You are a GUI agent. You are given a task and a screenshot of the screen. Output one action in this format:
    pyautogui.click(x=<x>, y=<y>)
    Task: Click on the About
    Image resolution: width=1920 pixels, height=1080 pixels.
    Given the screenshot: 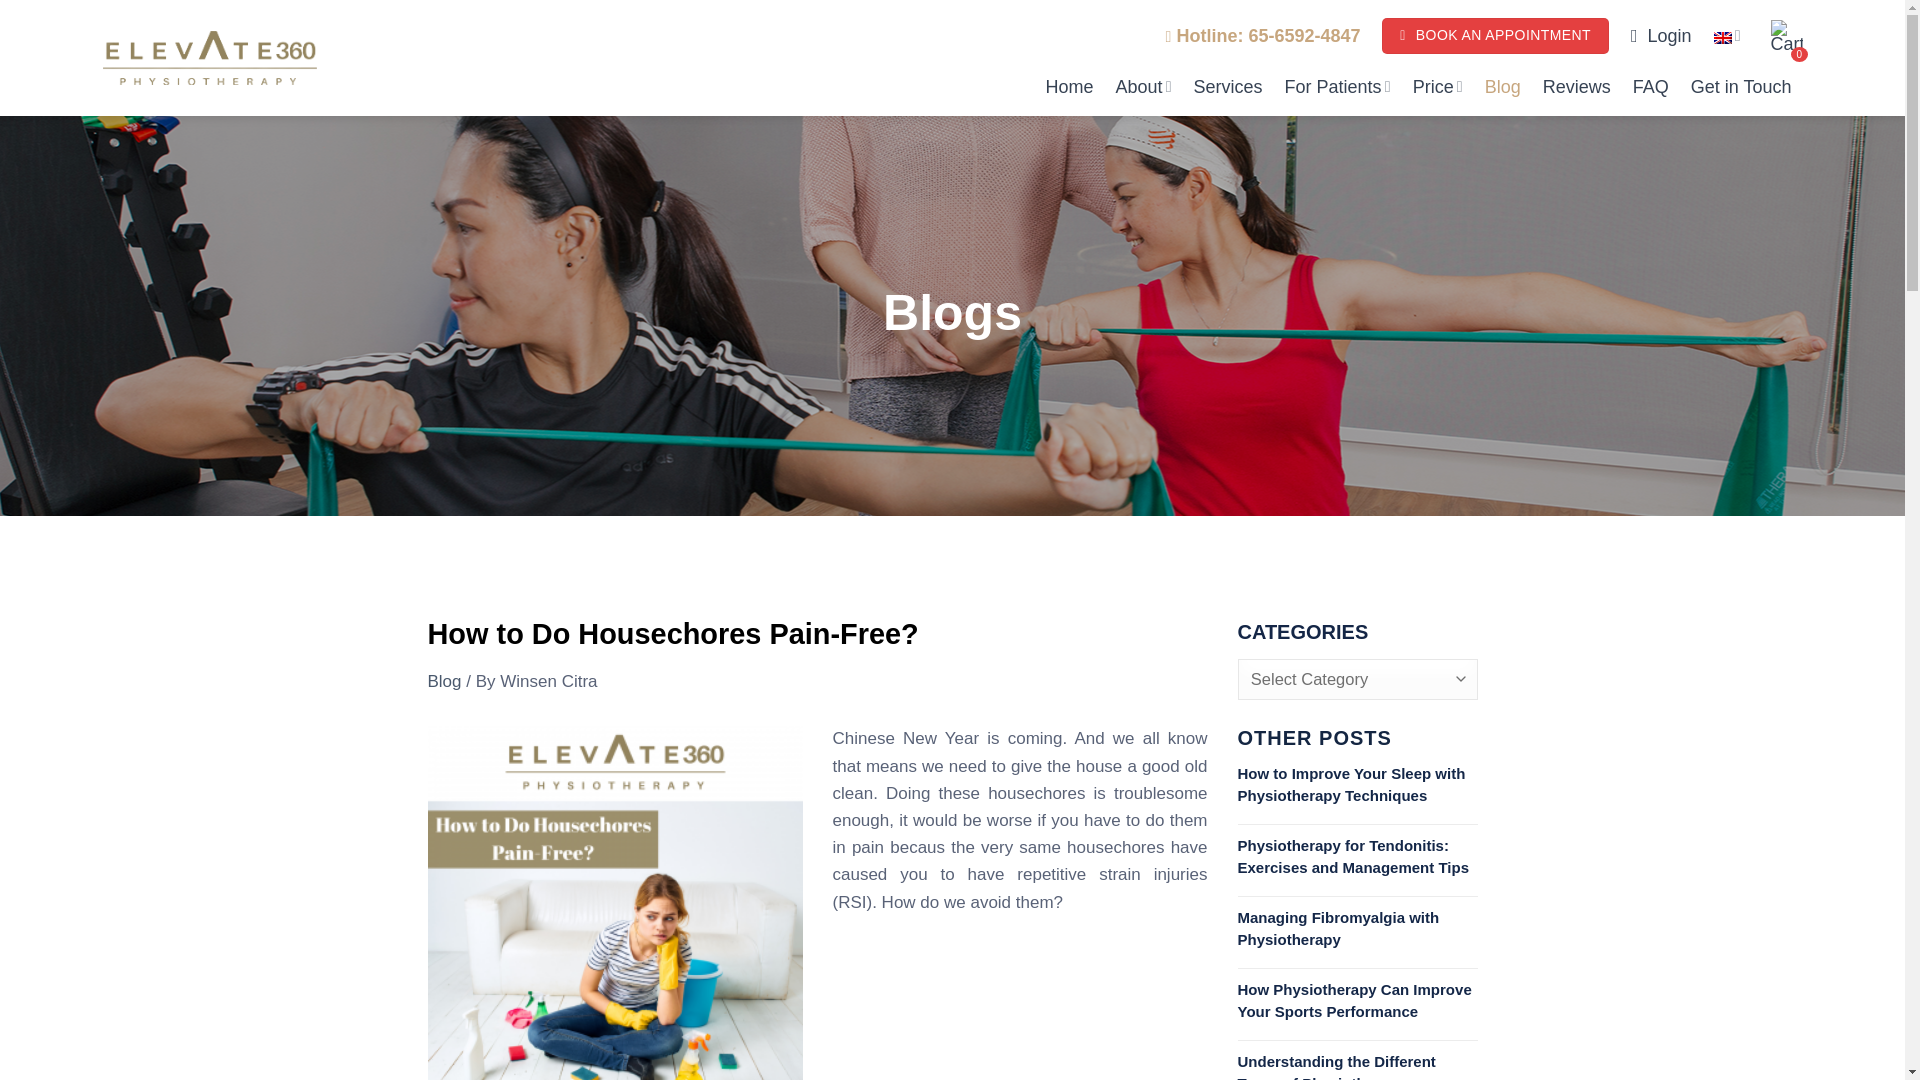 What is the action you would take?
    pyautogui.click(x=1143, y=86)
    